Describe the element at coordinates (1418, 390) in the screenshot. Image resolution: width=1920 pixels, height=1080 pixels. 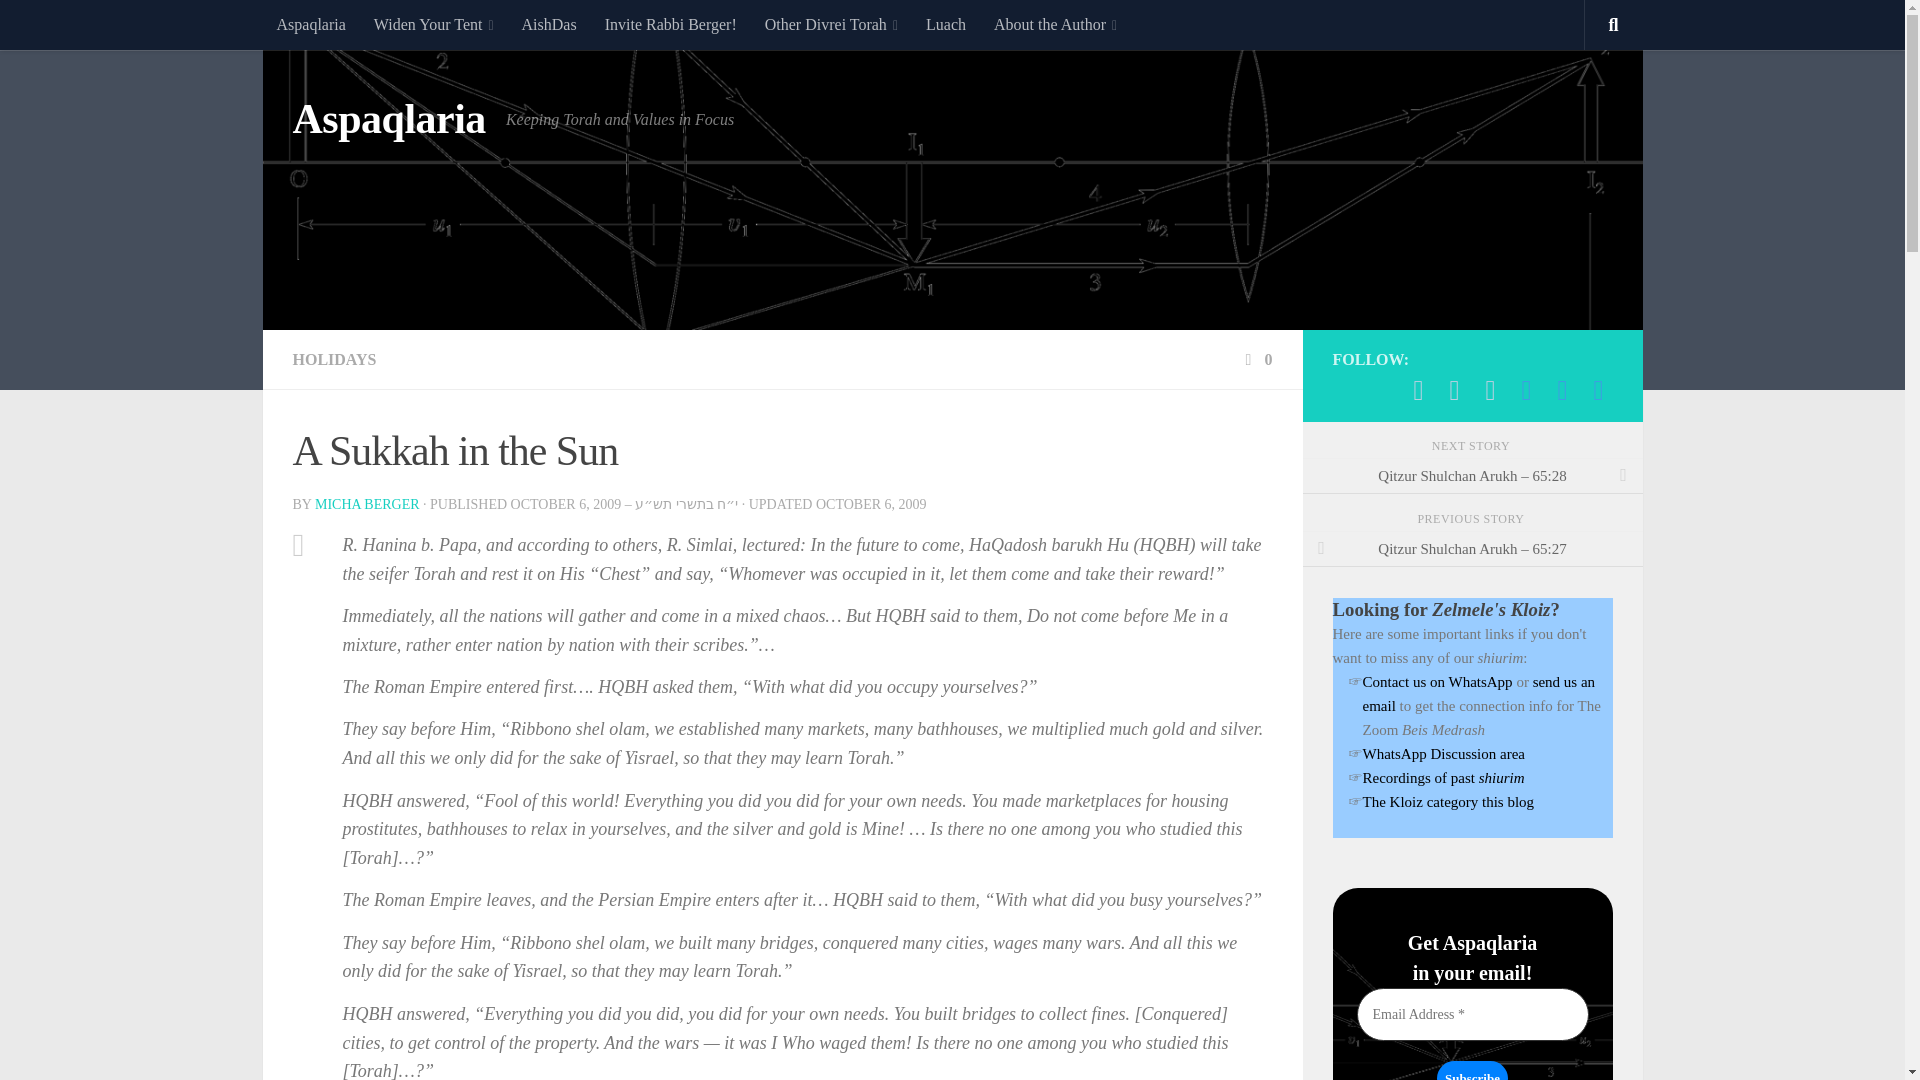
I see `WhatsApp me` at that location.